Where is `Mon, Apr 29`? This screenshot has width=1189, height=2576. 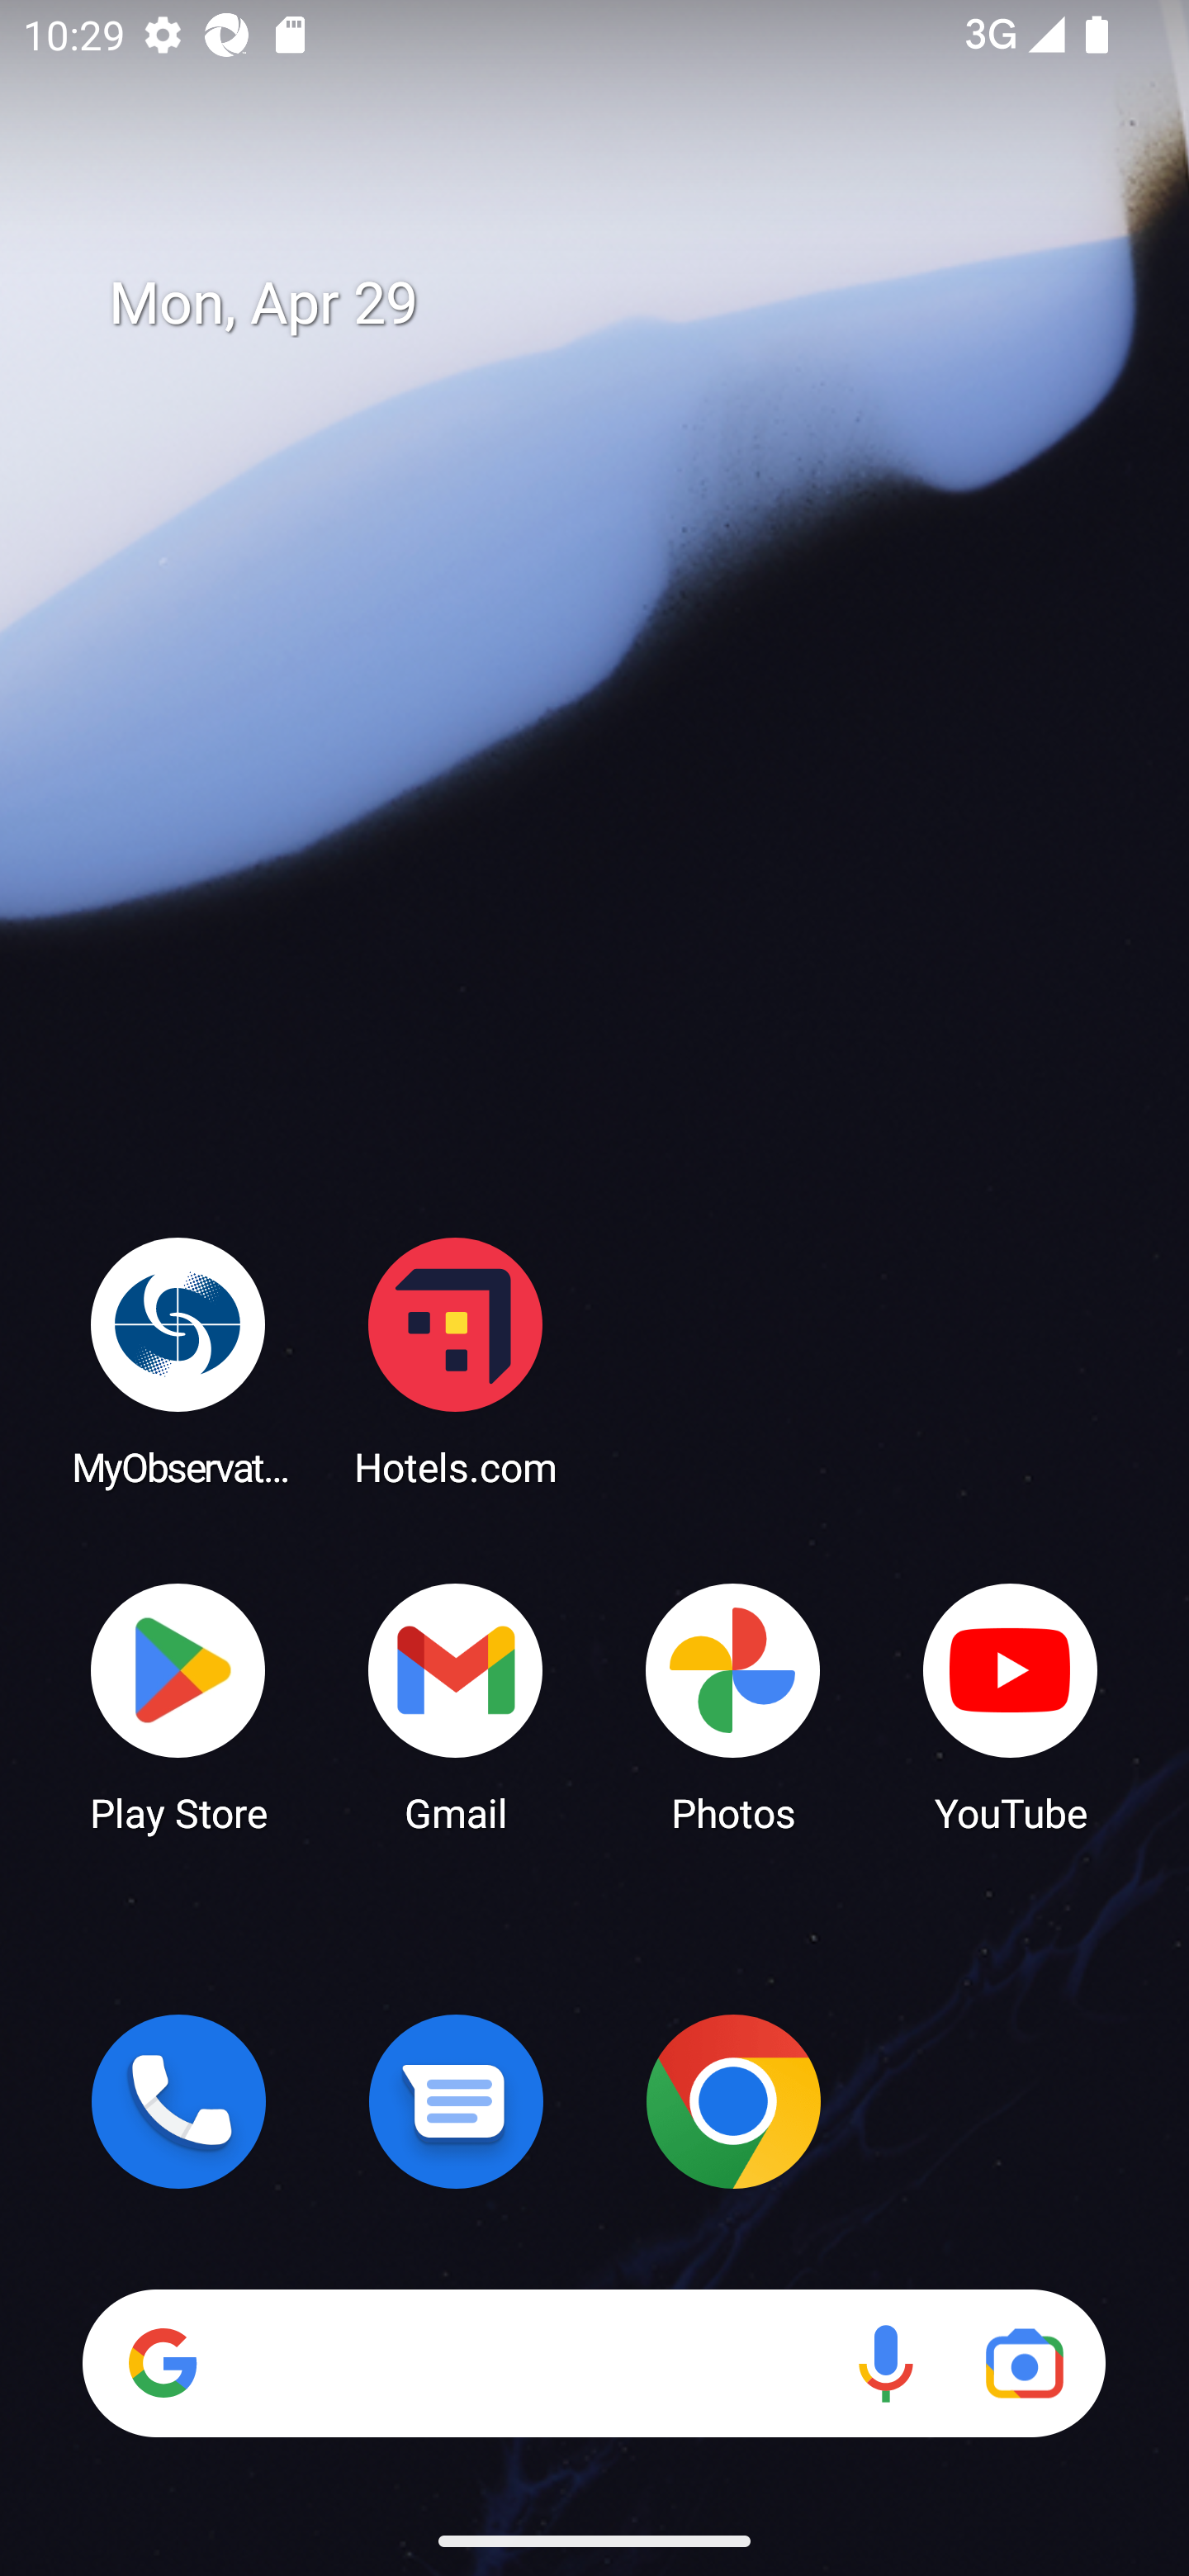 Mon, Apr 29 is located at coordinates (618, 304).